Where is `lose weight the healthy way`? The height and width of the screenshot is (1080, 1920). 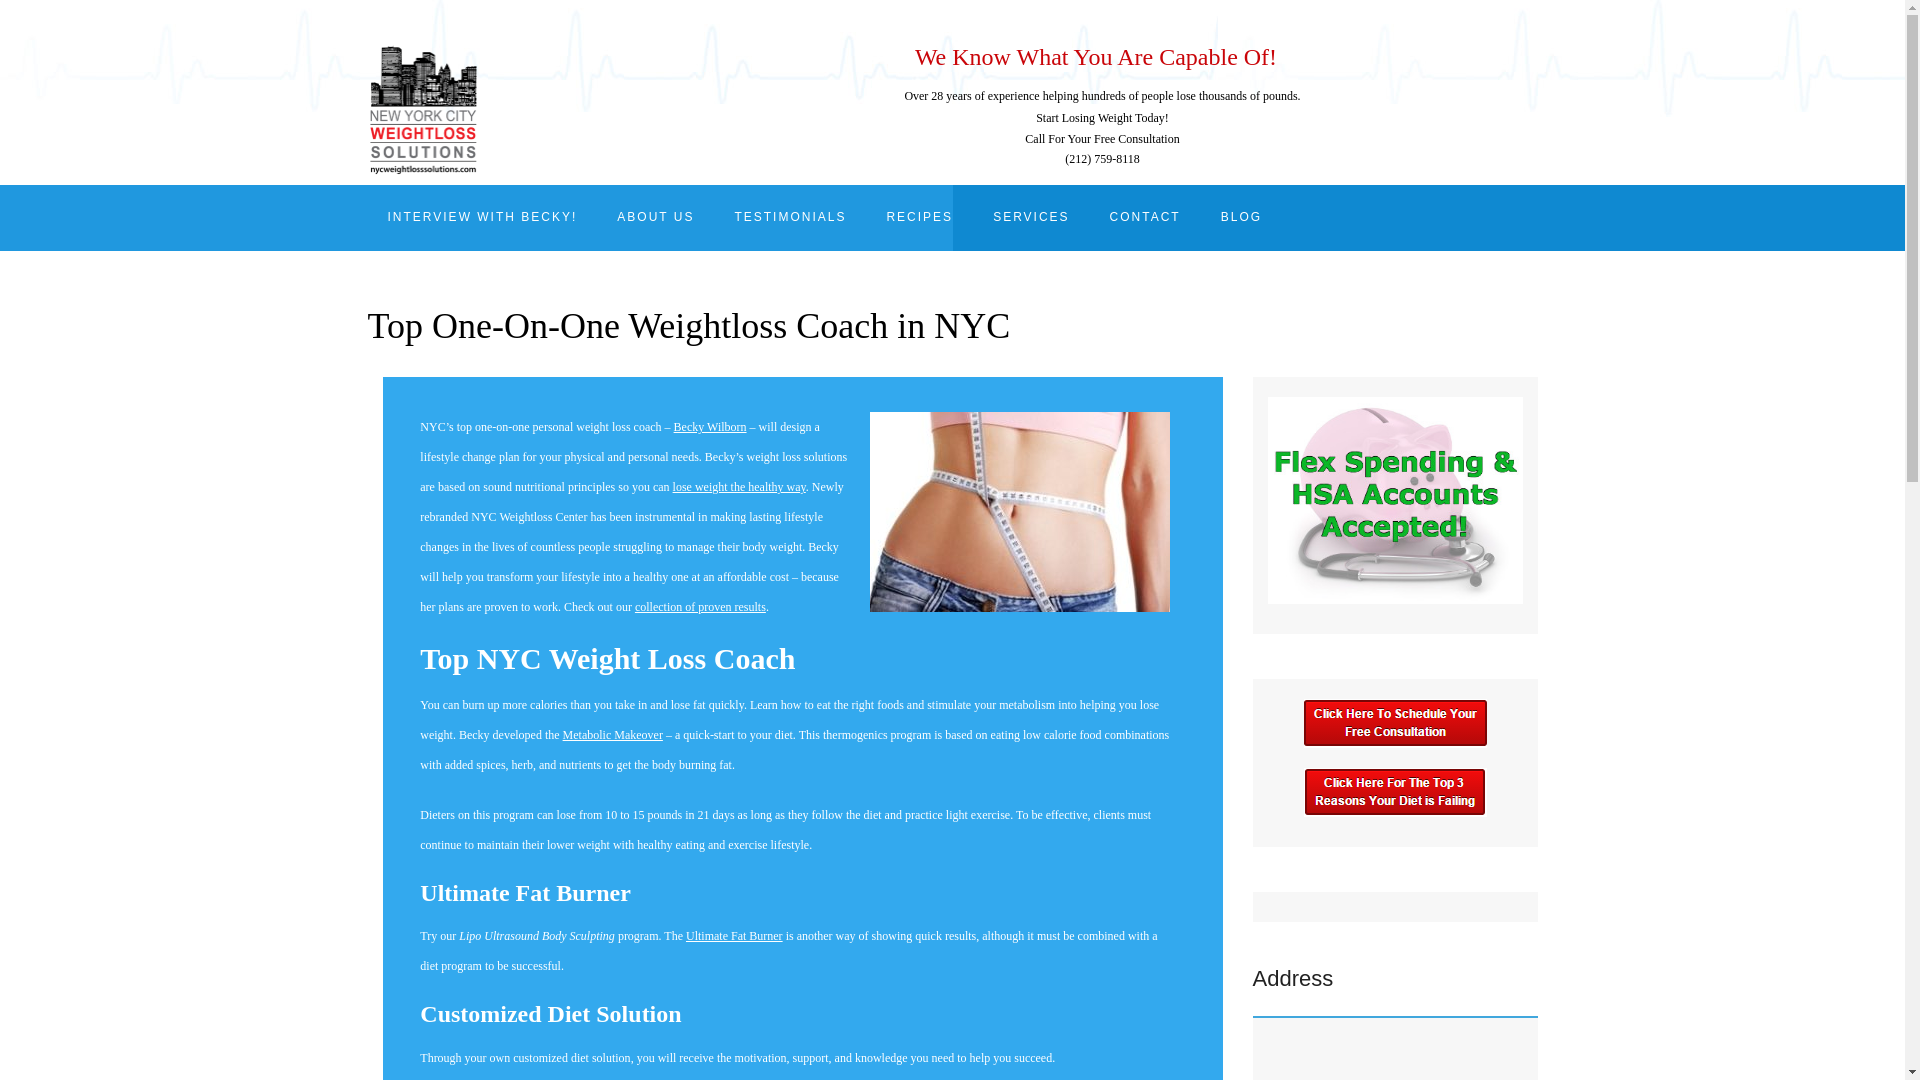
lose weight the healthy way is located at coordinates (740, 486).